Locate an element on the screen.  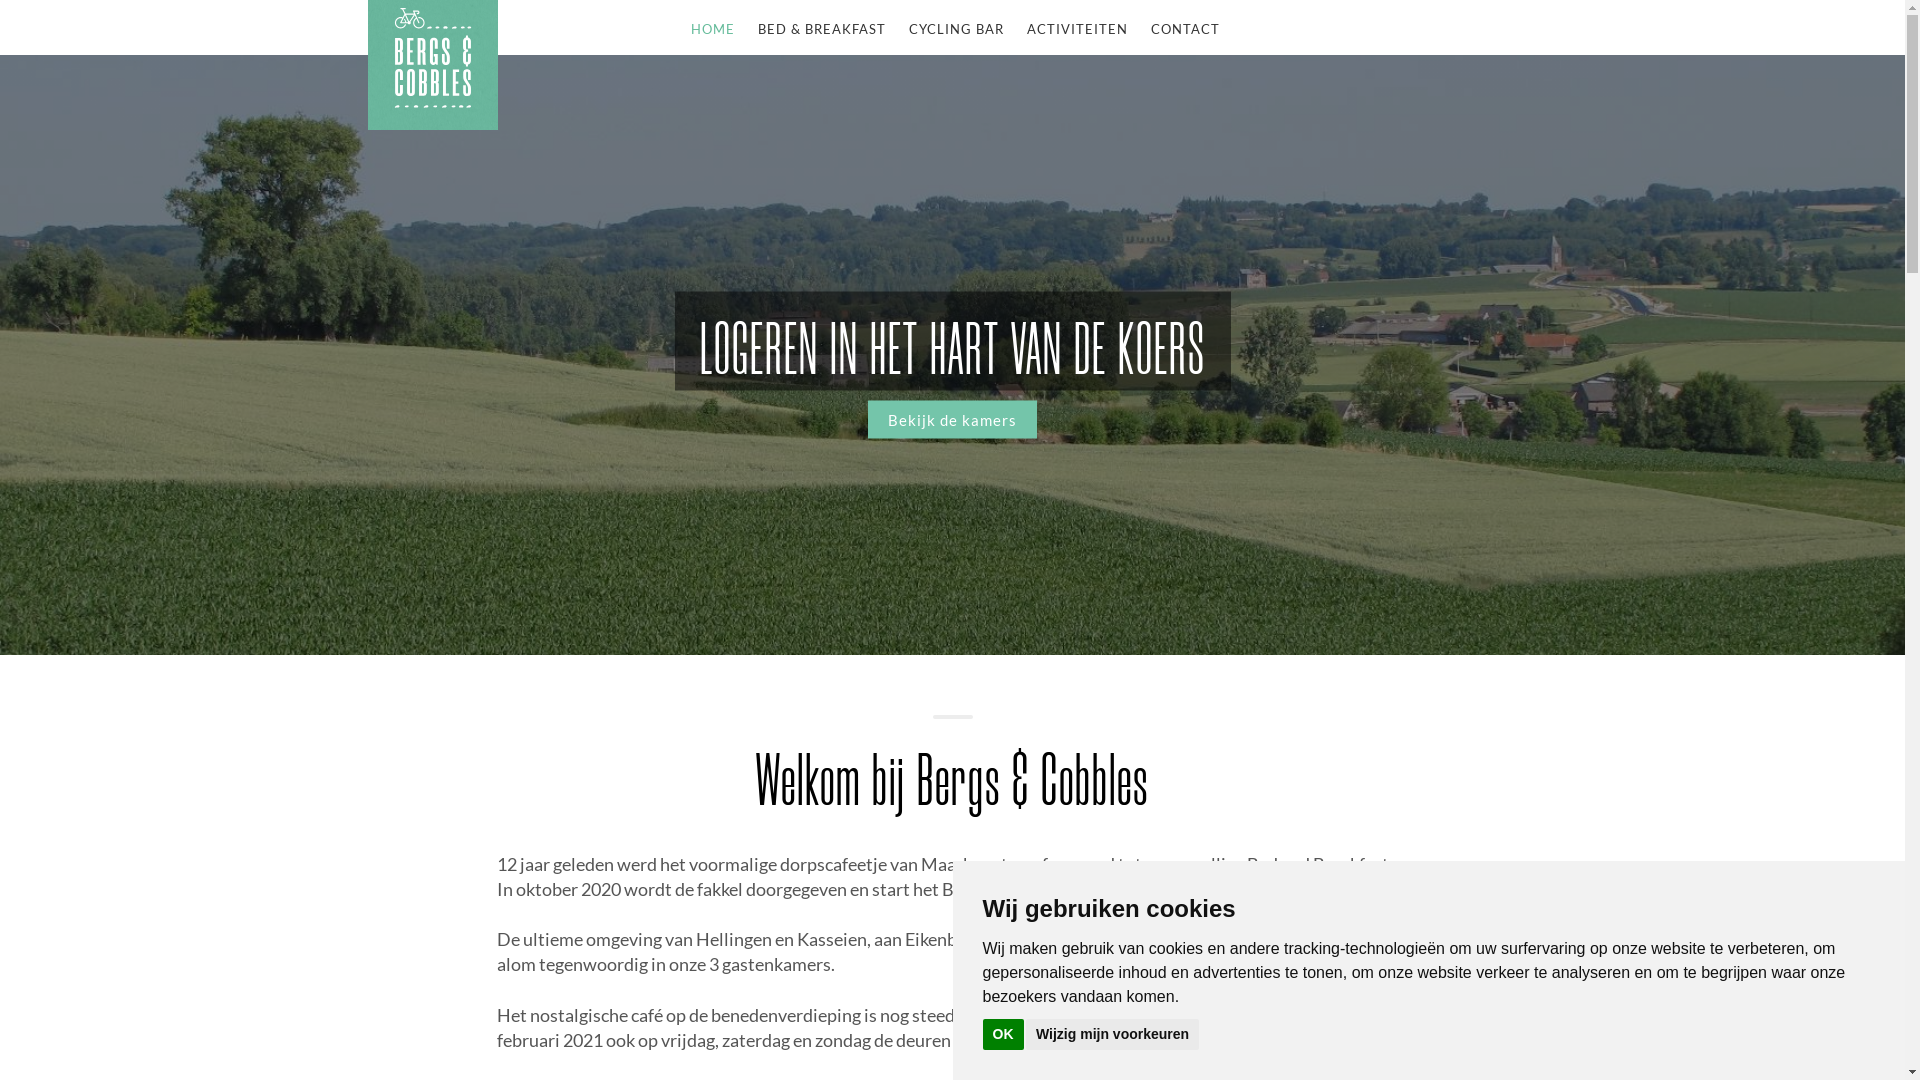
HOME is located at coordinates (713, 30).